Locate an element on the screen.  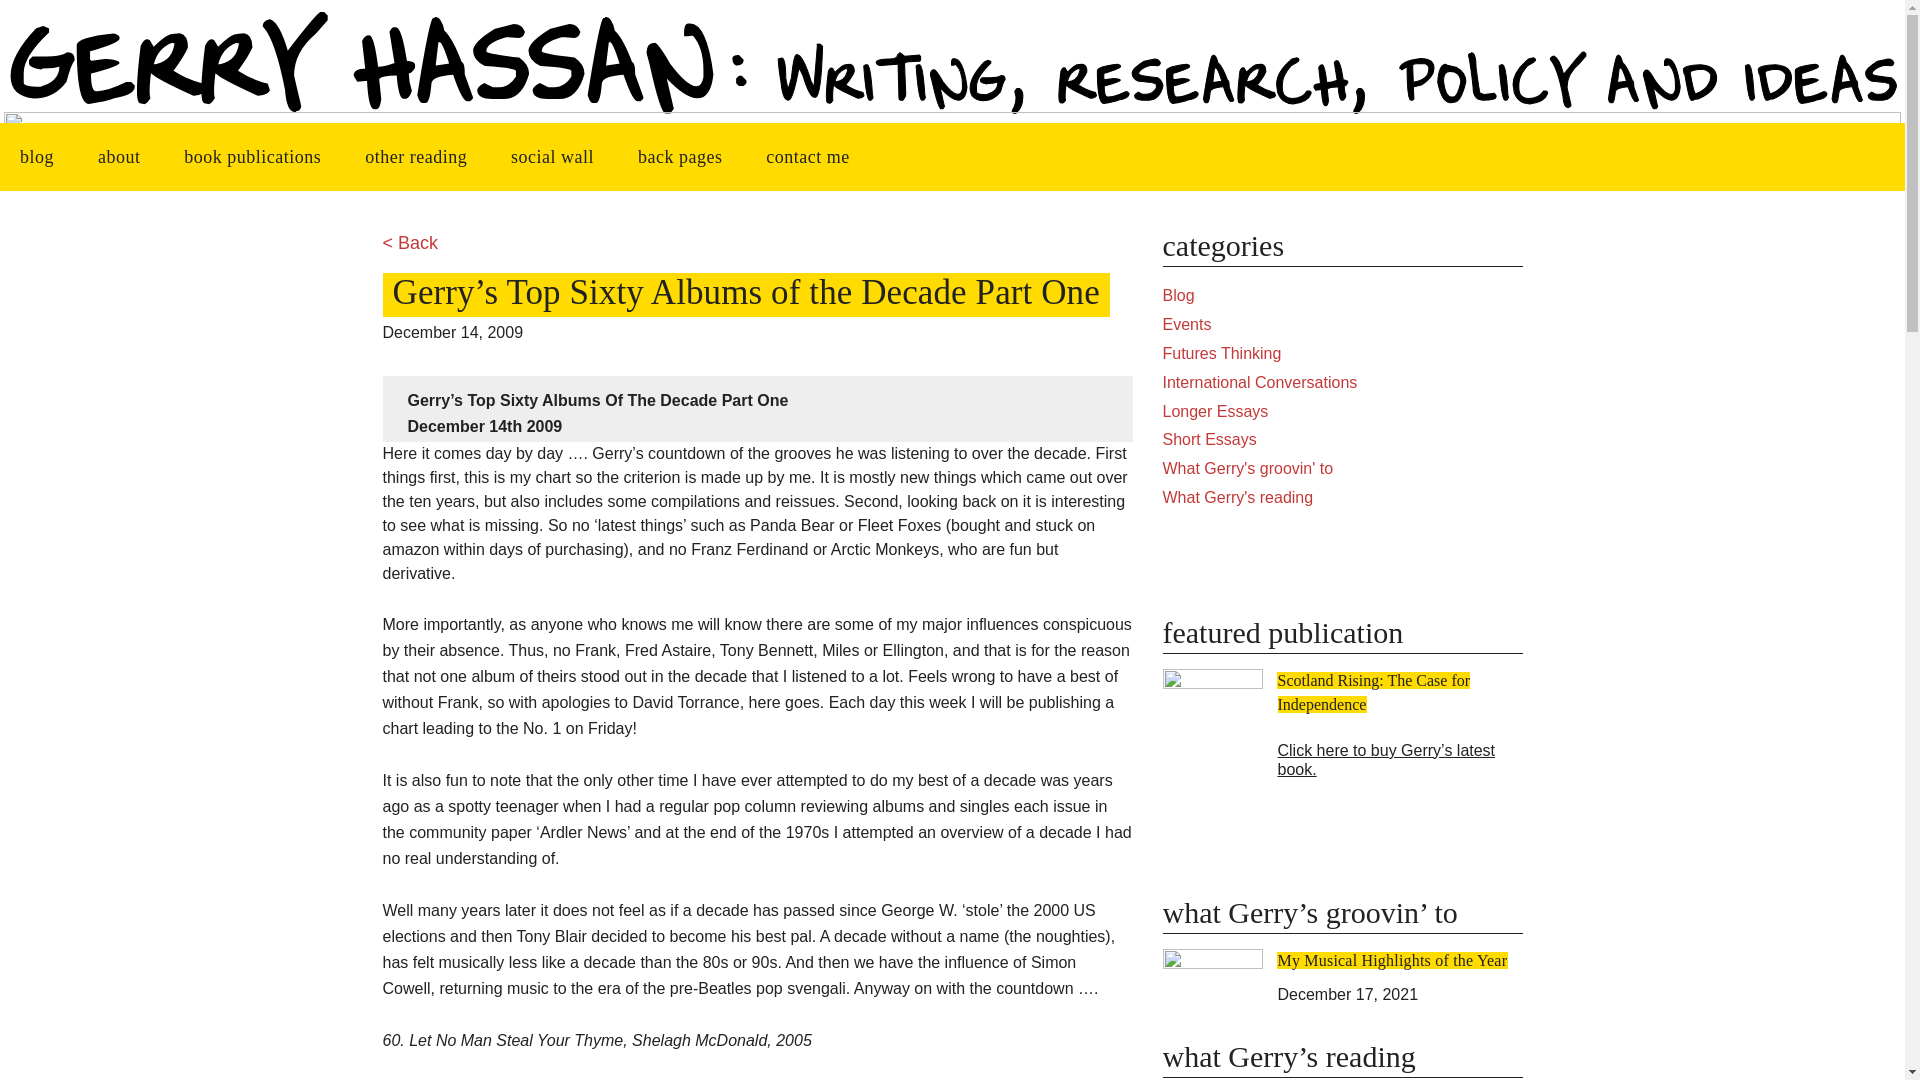
other reading is located at coordinates (416, 157).